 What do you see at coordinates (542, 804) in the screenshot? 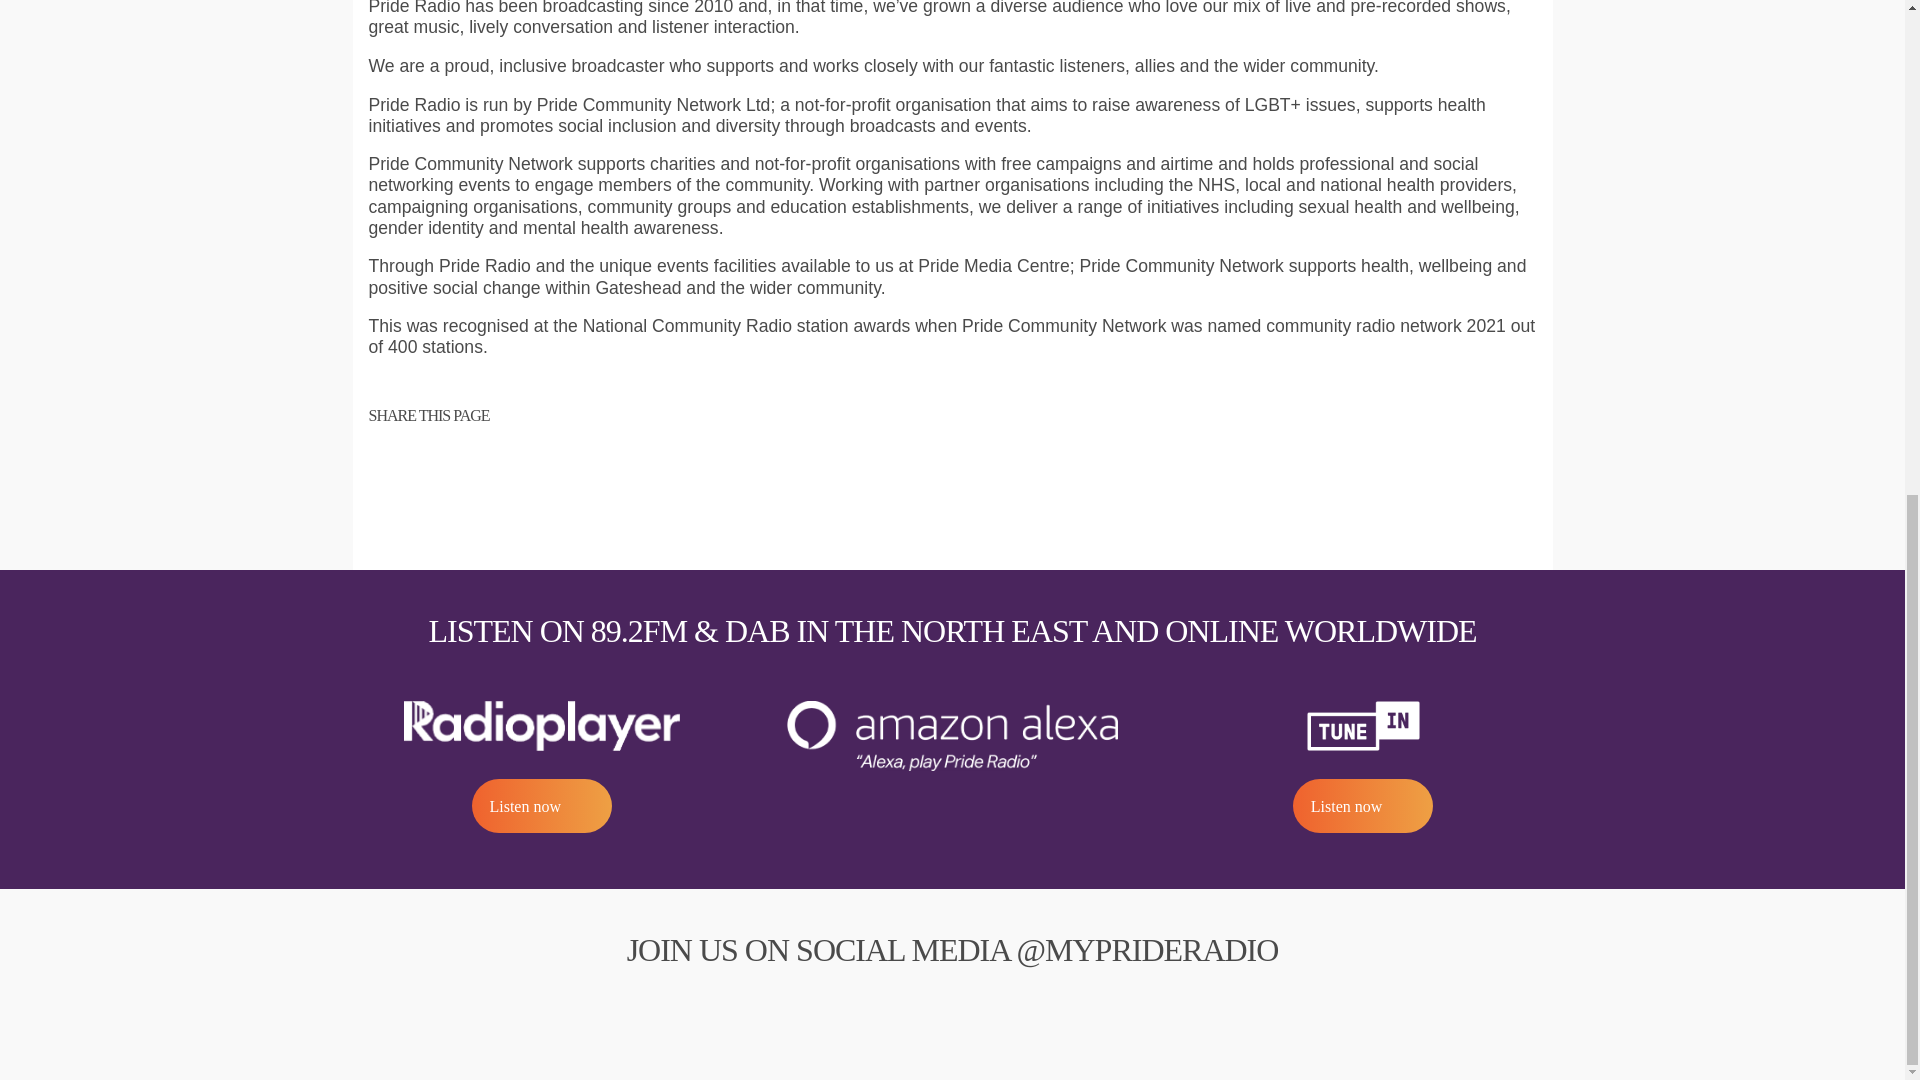
I see `Listen now` at bounding box center [542, 804].